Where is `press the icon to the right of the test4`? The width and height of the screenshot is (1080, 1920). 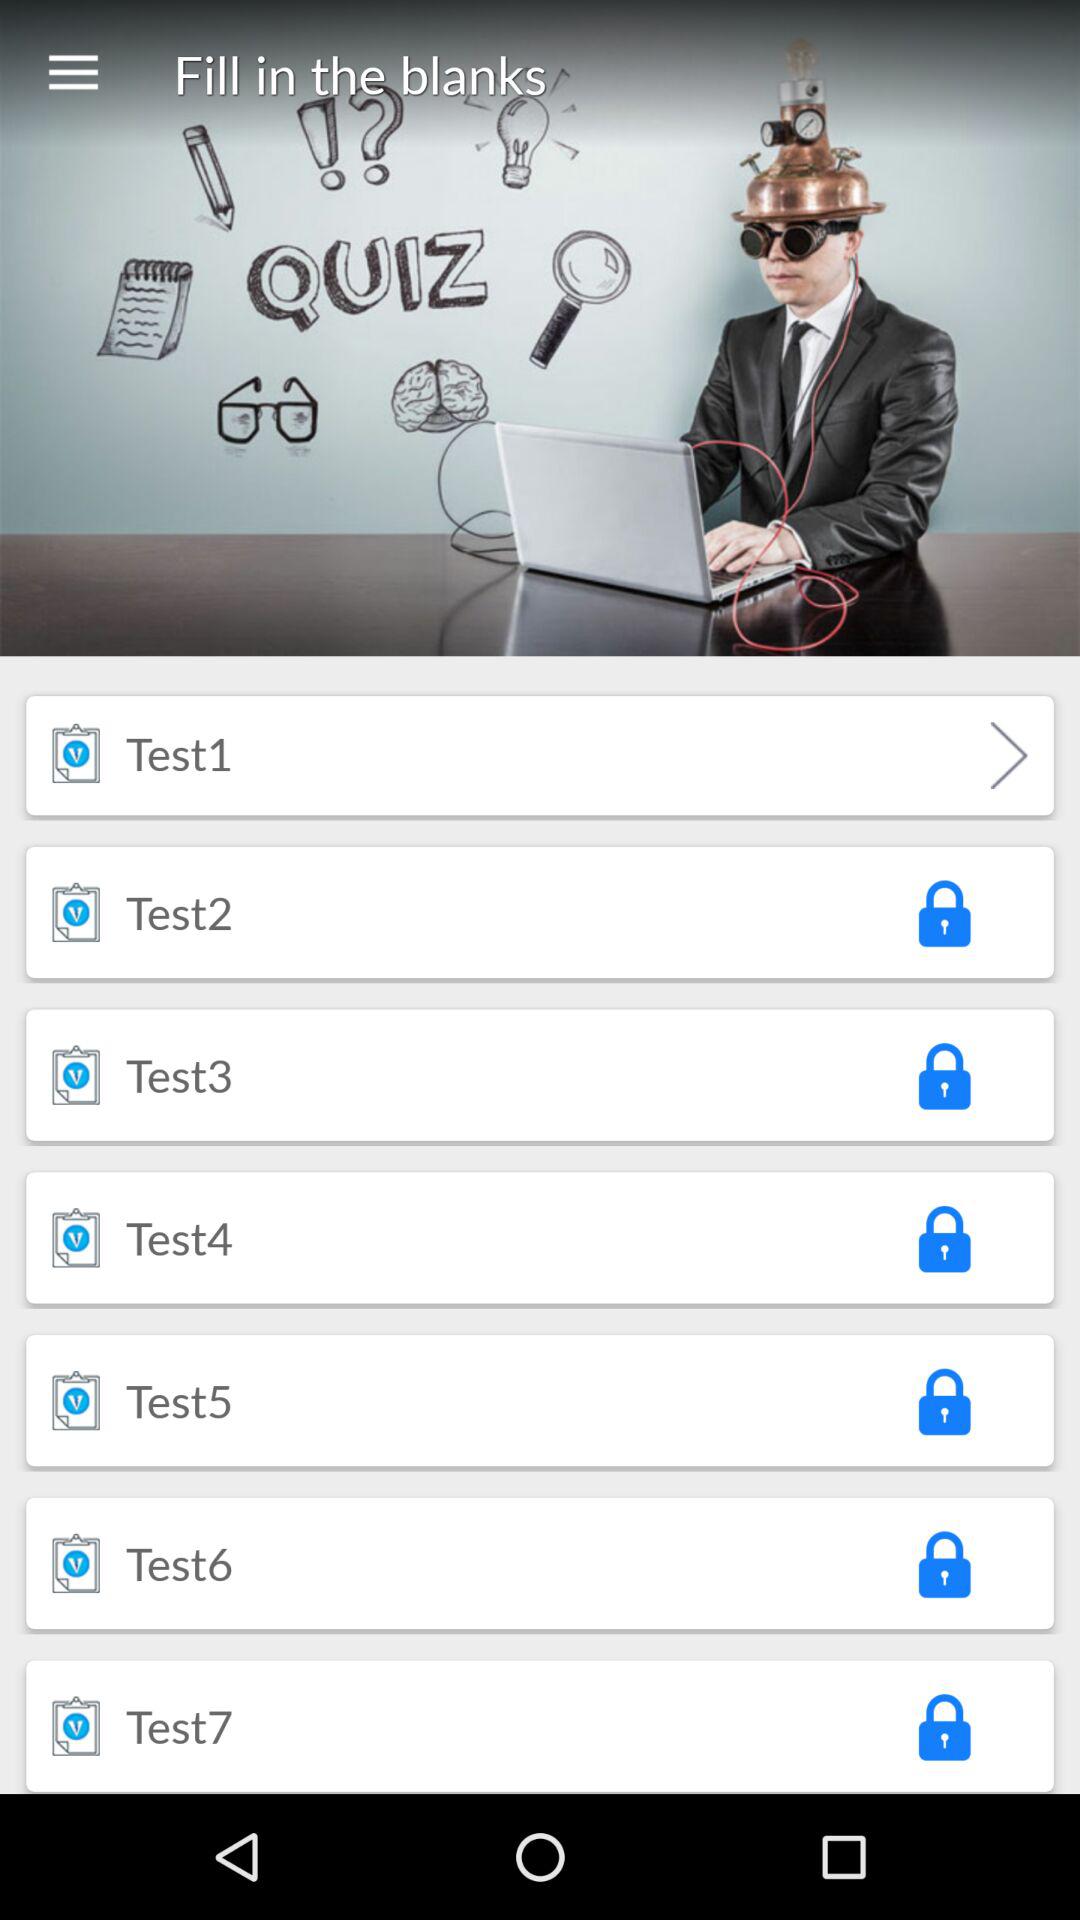
press the icon to the right of the test4 is located at coordinates (943, 1238).